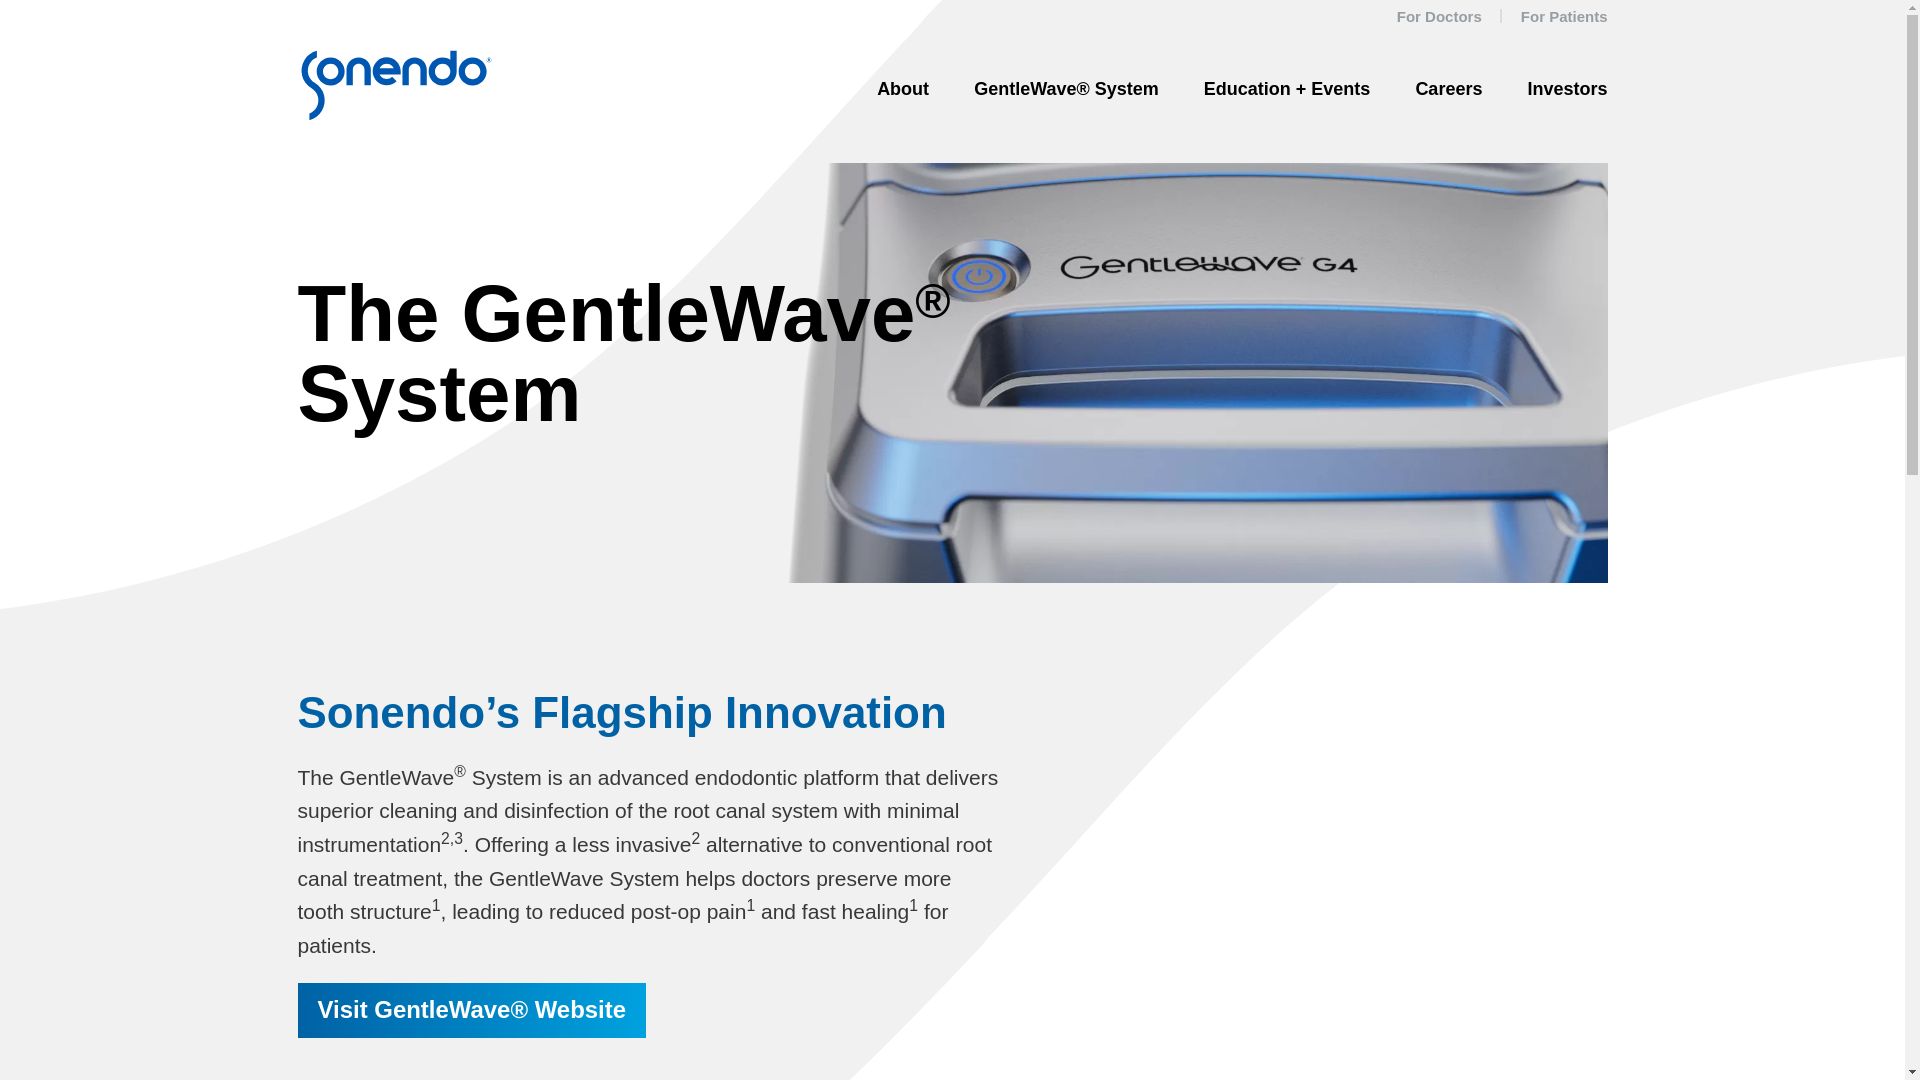 The height and width of the screenshot is (1080, 1920). Describe the element at coordinates (1440, 16) in the screenshot. I see `For Doctors` at that location.